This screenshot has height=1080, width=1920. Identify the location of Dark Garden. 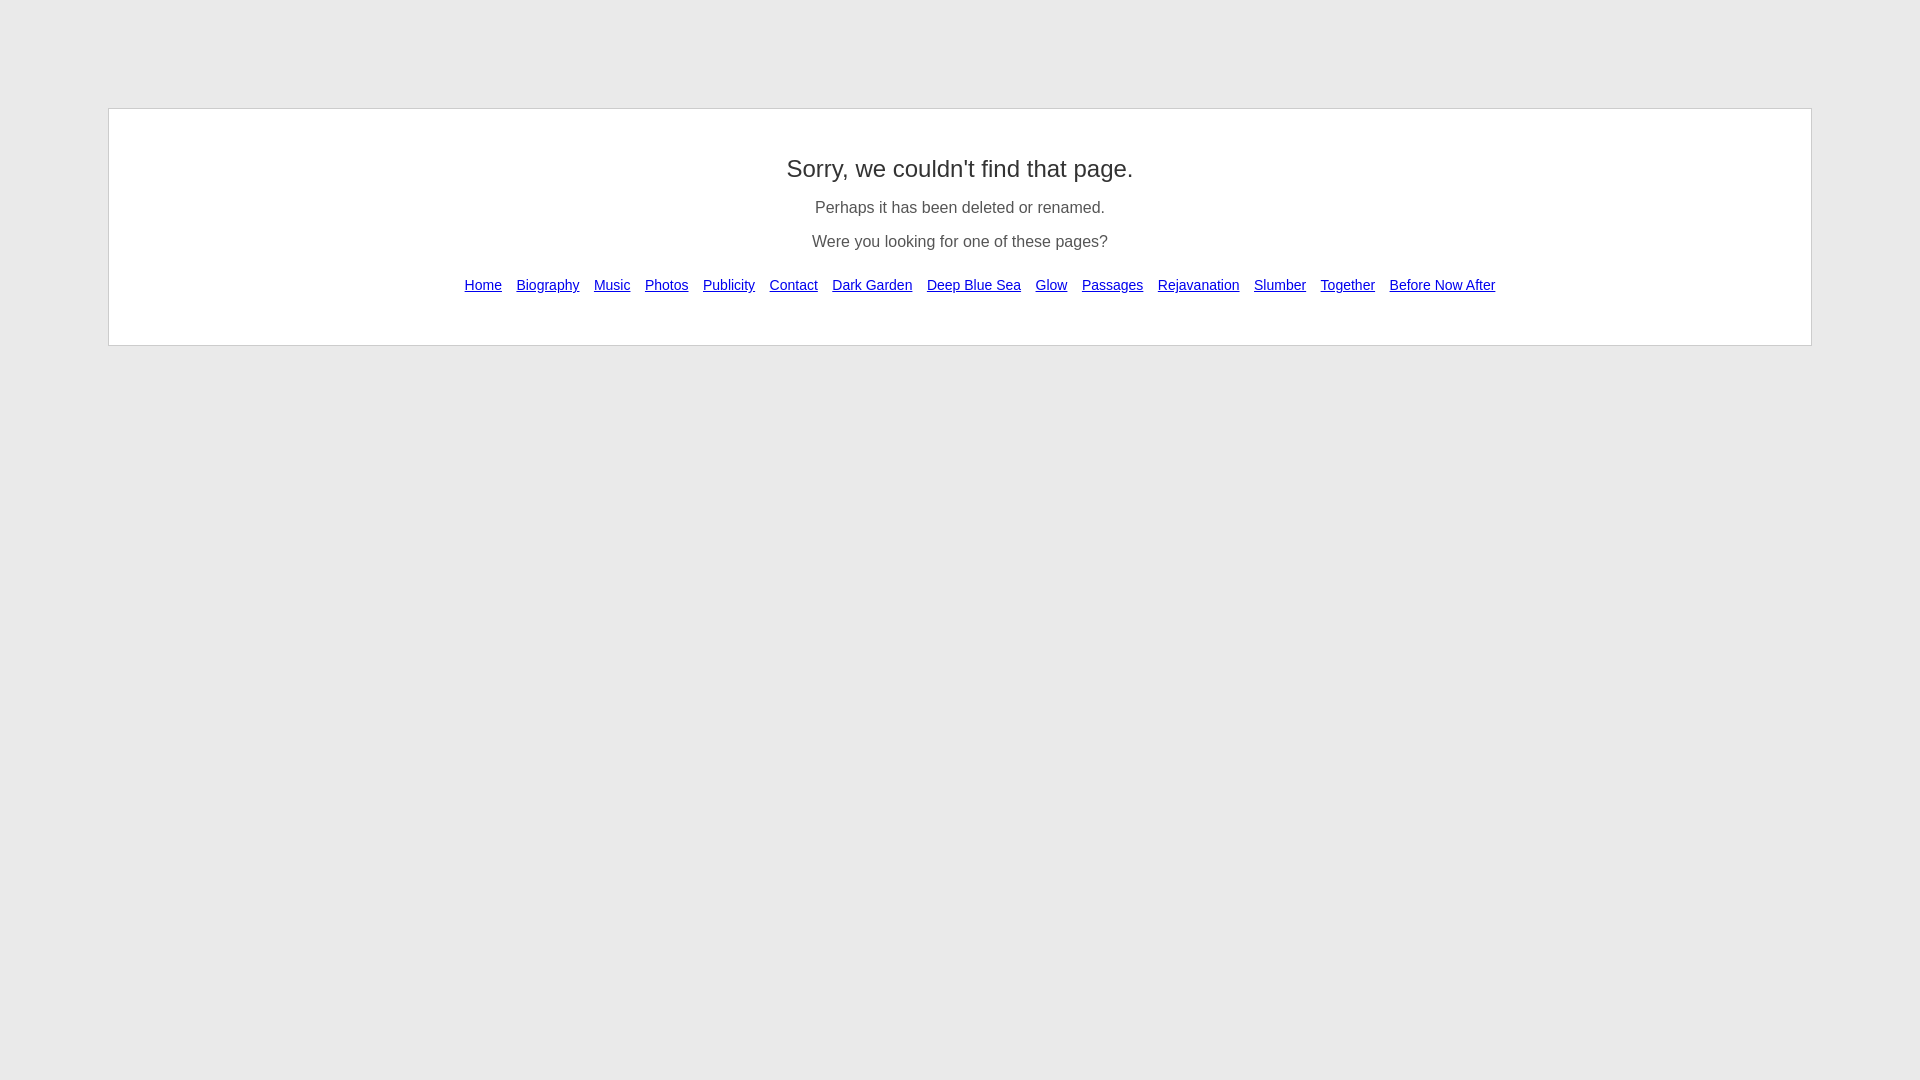
(872, 285).